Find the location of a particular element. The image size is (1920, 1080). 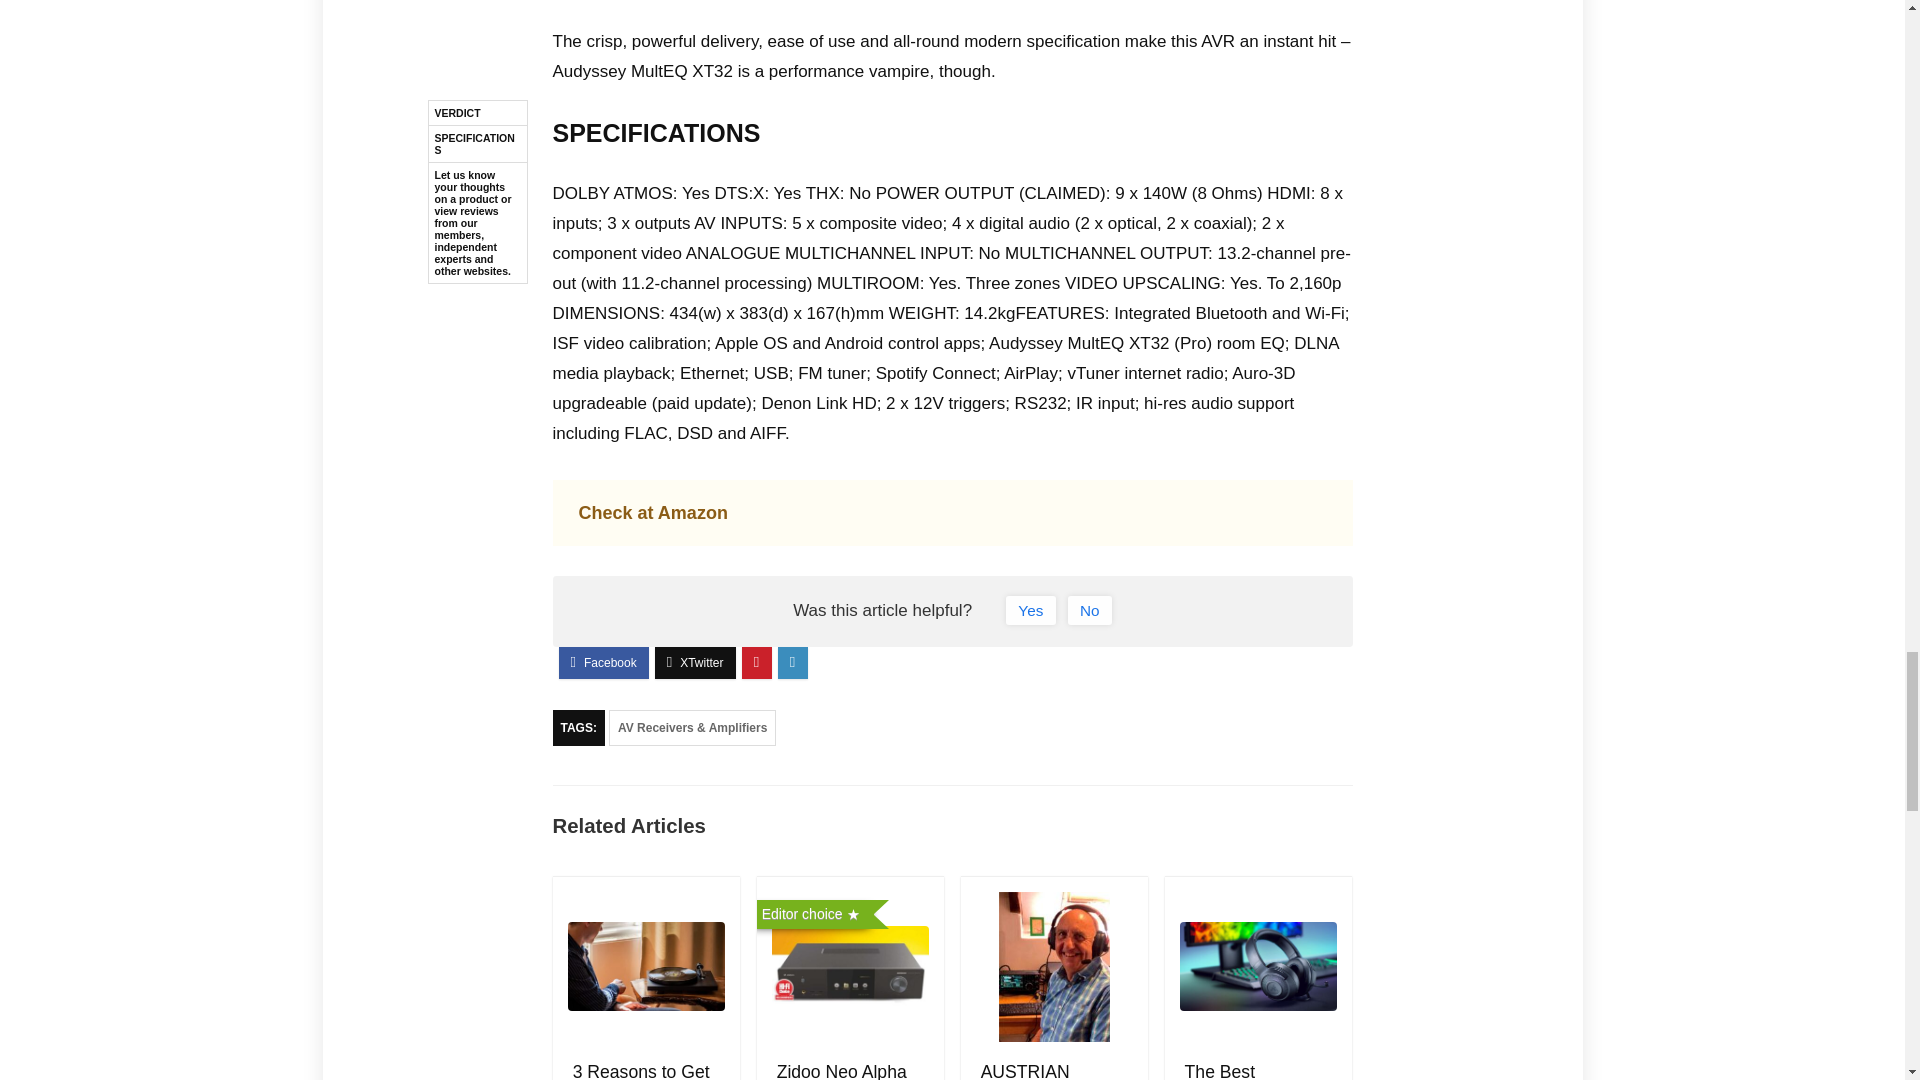

Check at Amazon is located at coordinates (652, 512).